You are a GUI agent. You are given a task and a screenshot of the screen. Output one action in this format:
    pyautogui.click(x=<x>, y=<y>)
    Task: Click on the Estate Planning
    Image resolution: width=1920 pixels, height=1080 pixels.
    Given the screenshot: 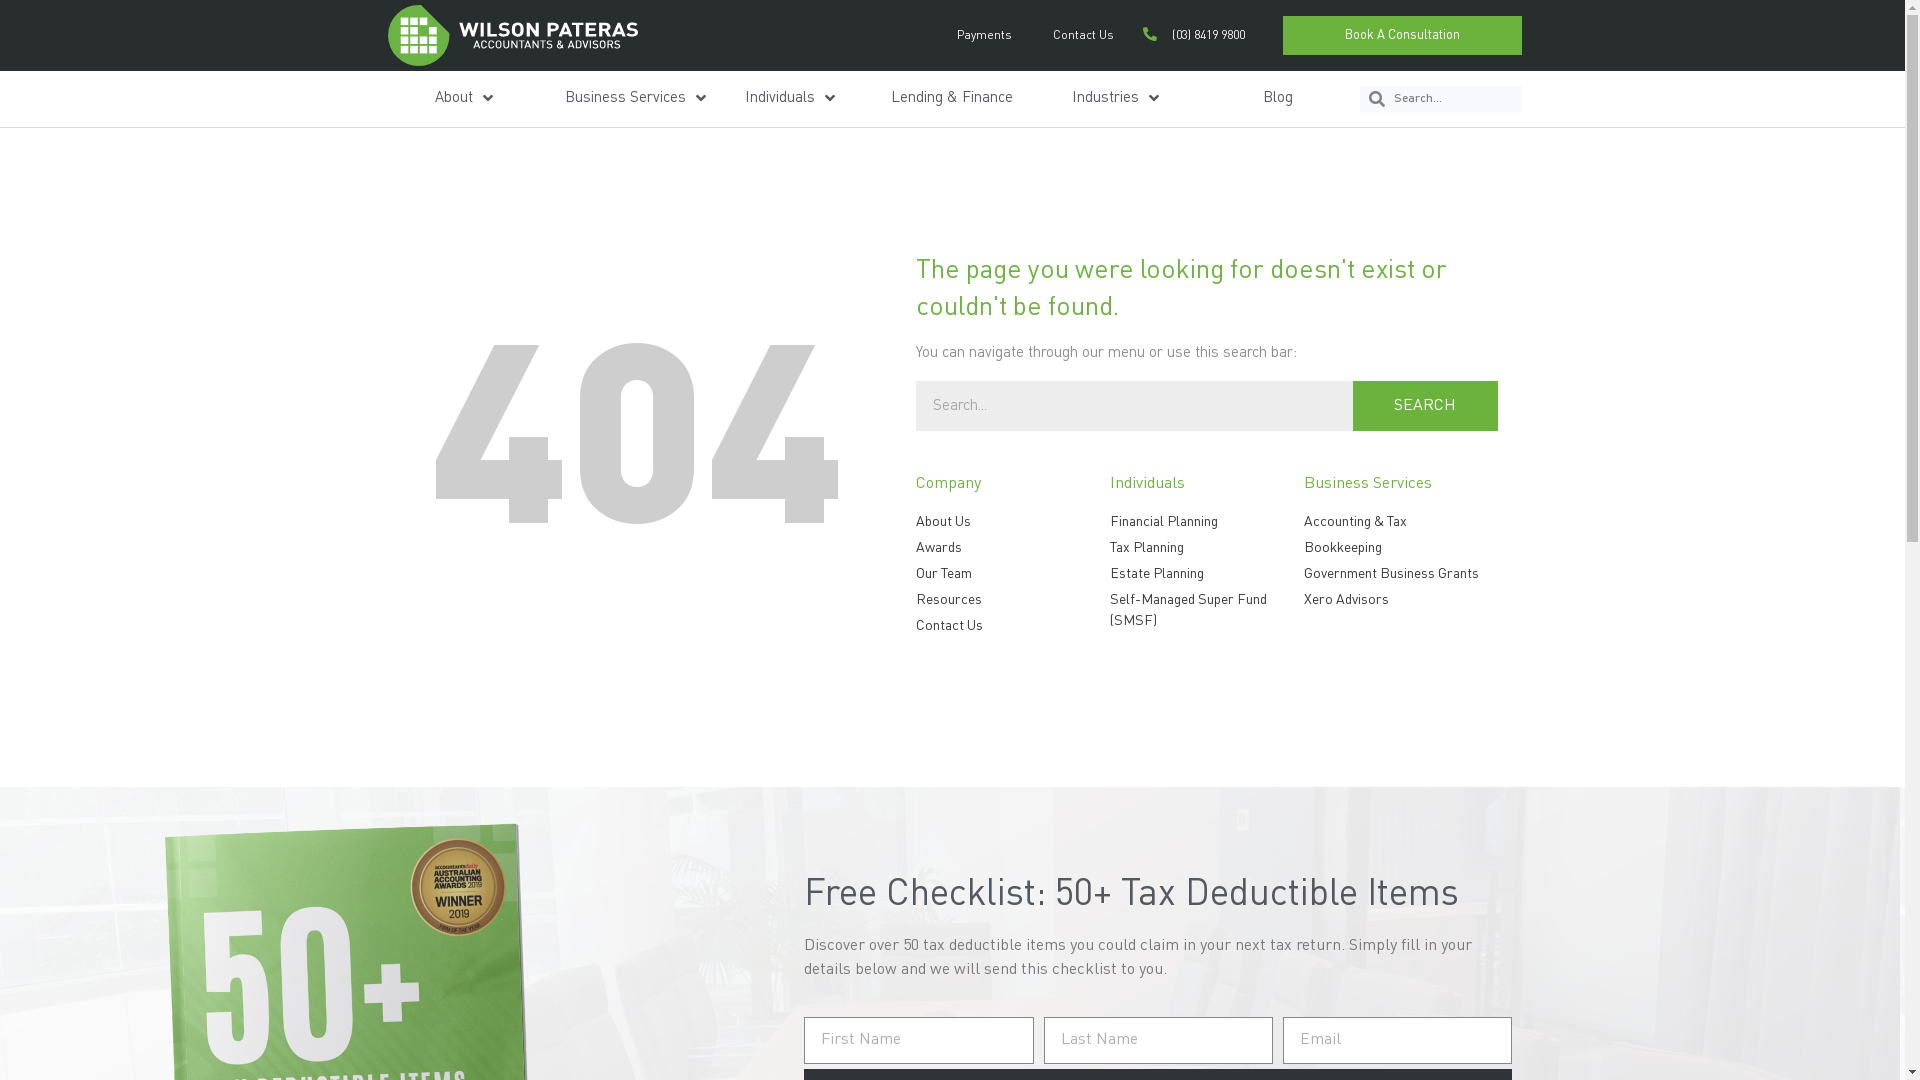 What is the action you would take?
    pyautogui.click(x=1207, y=574)
    